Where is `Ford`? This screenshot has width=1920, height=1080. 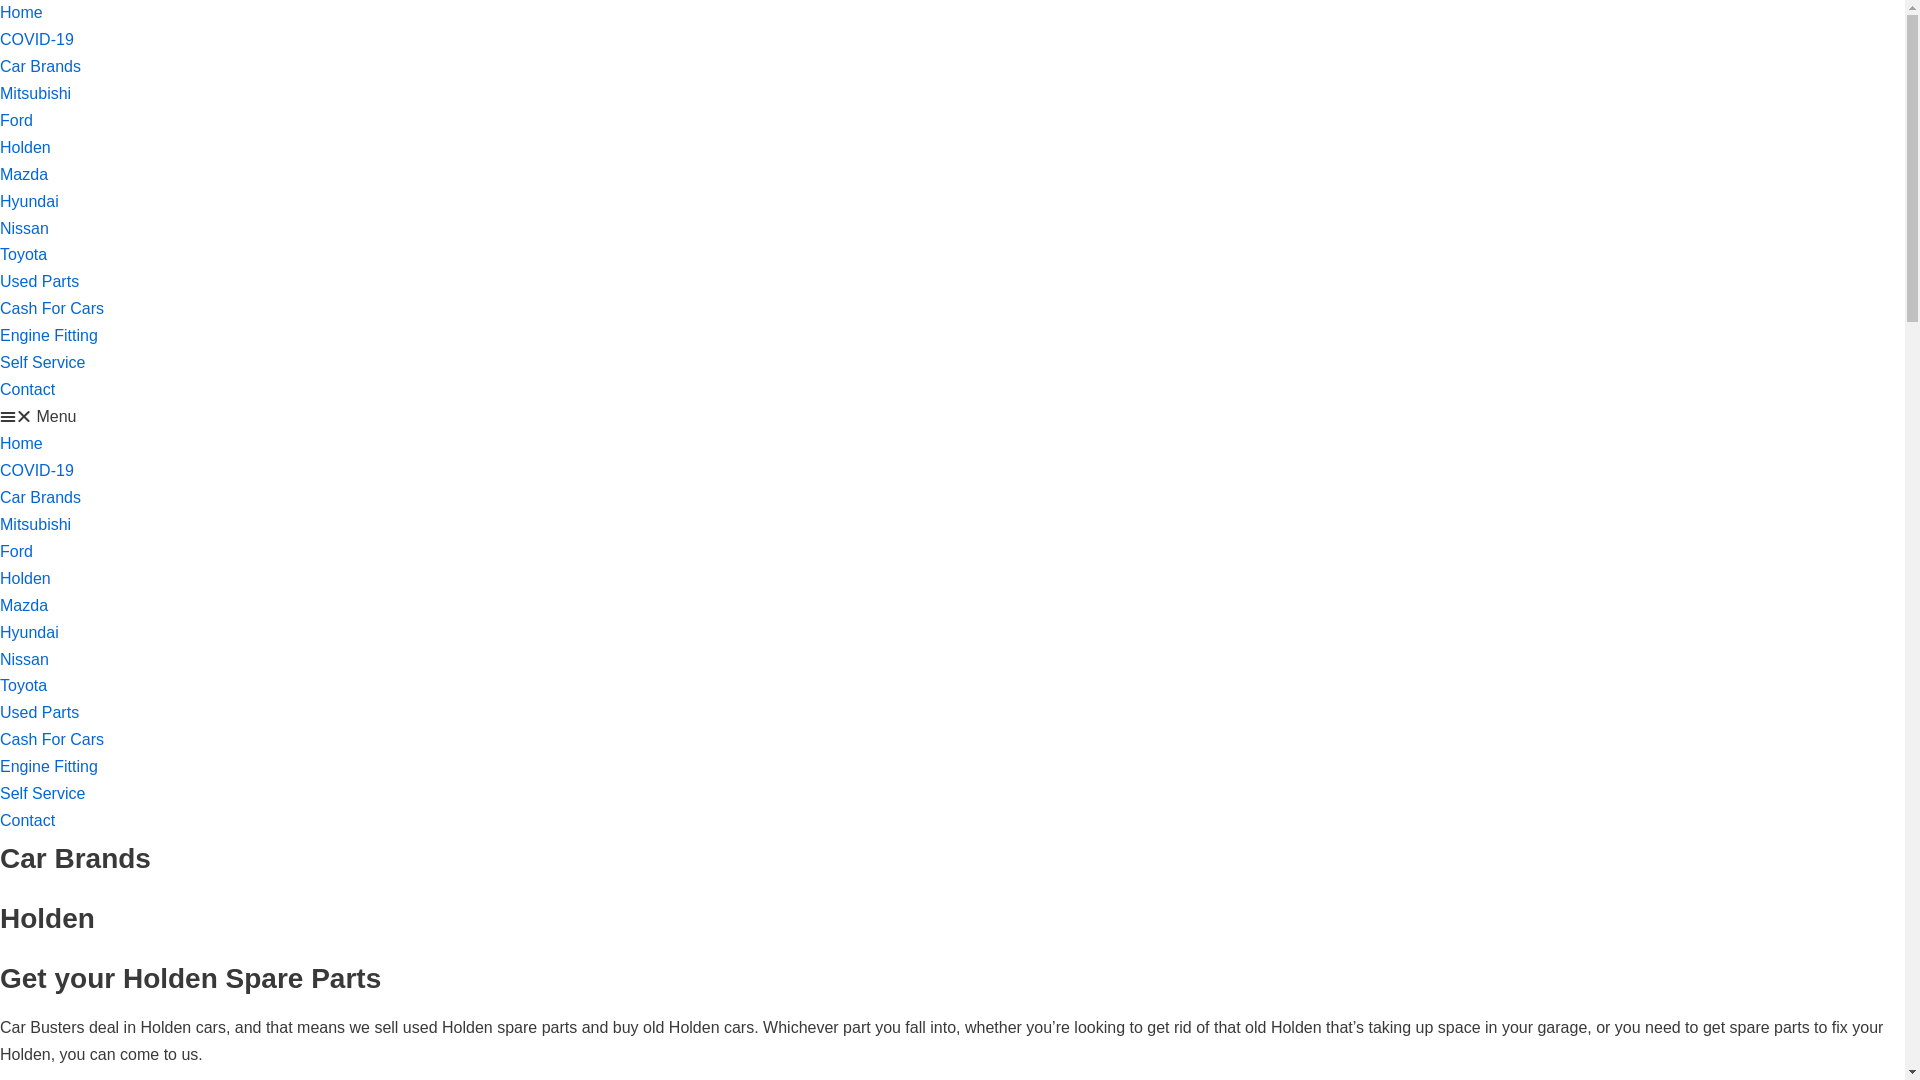
Ford is located at coordinates (16, 552).